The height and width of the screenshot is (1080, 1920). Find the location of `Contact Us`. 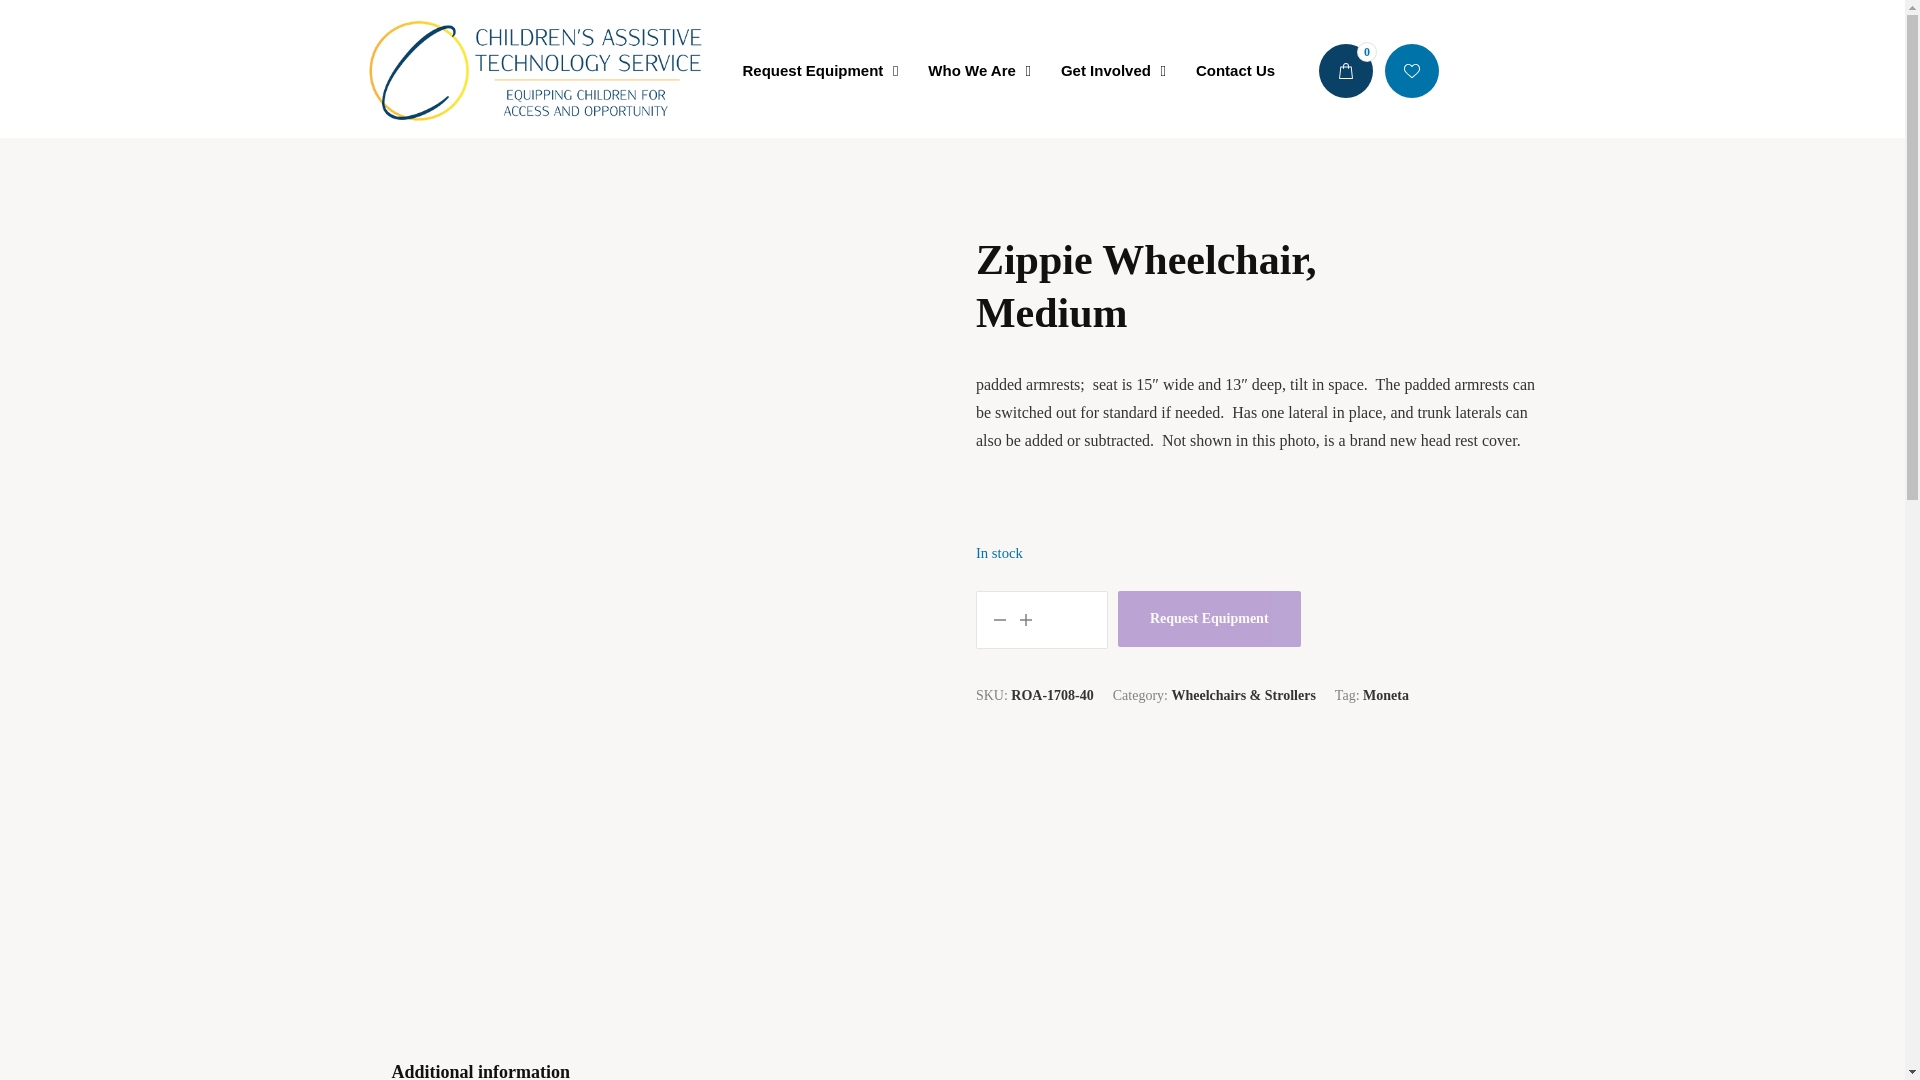

Contact Us is located at coordinates (1234, 71).